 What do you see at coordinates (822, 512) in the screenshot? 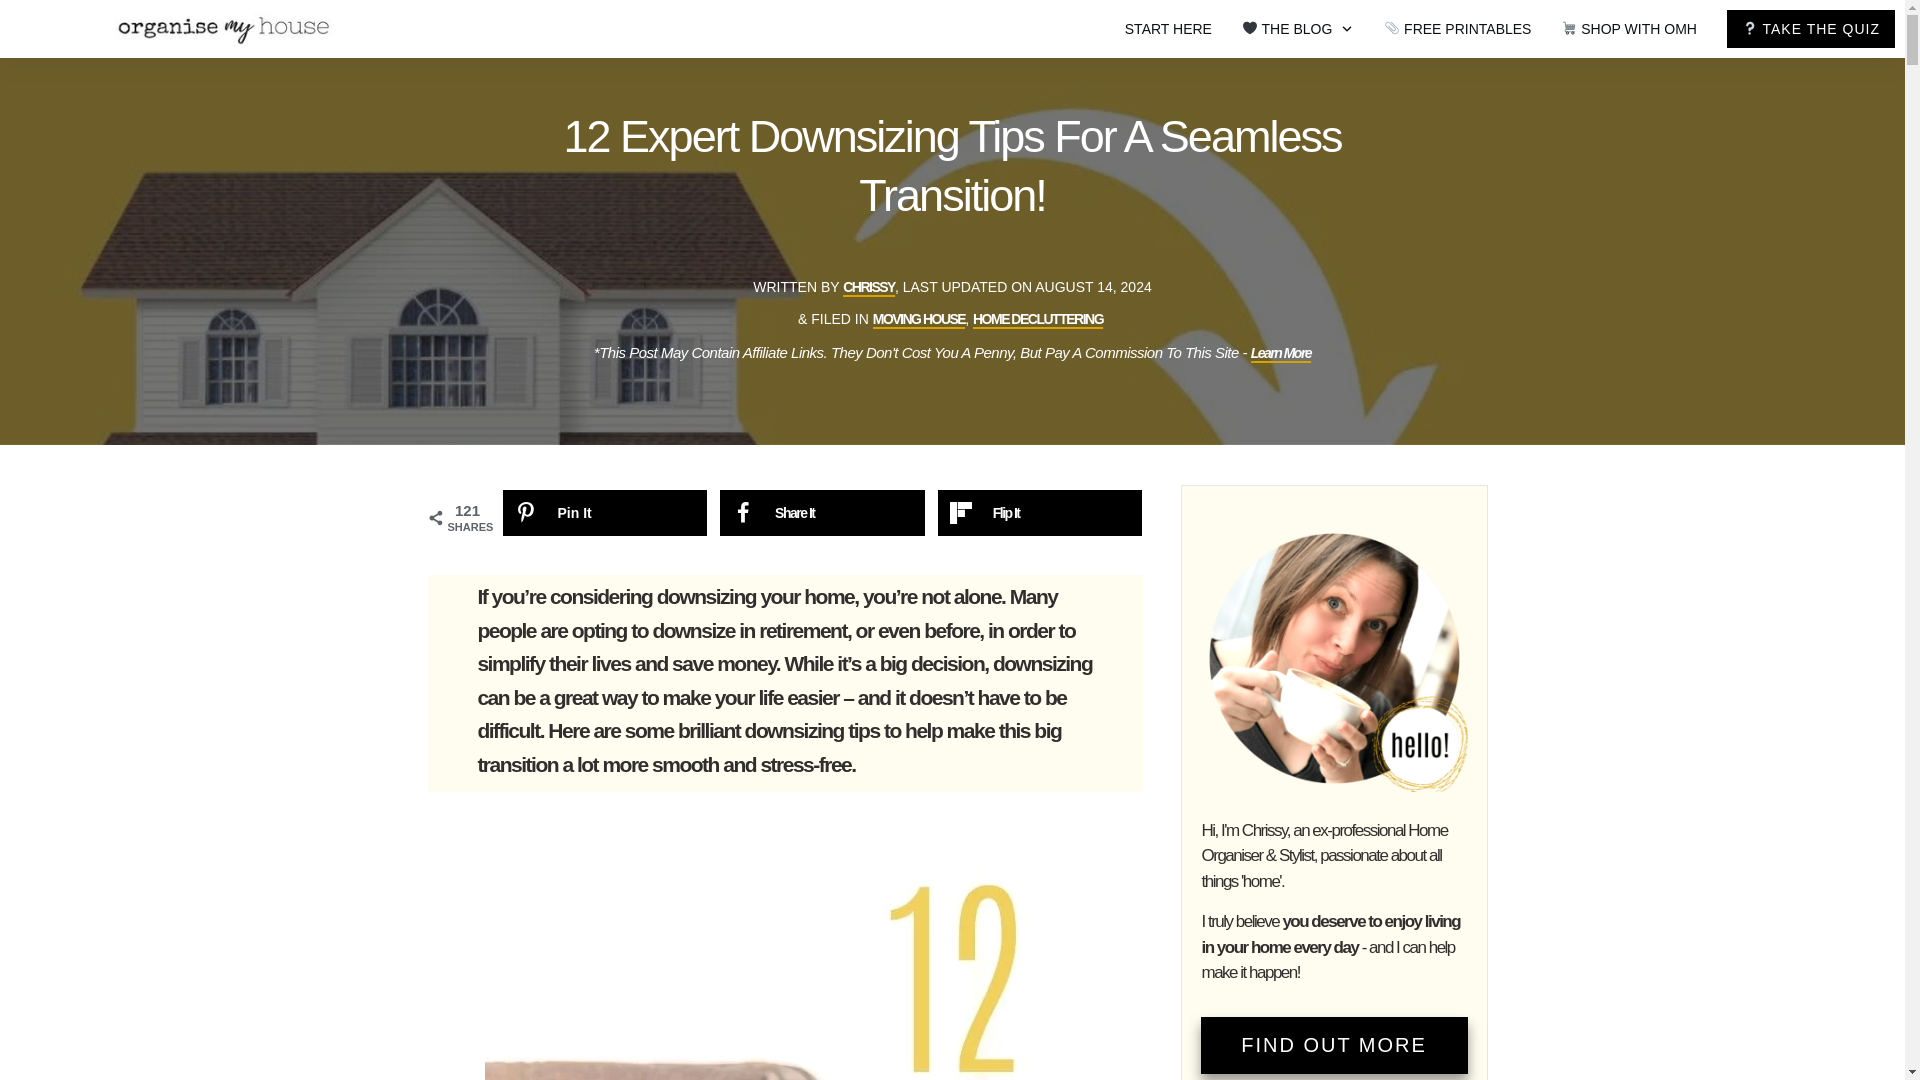
I see `Share on Facebook` at bounding box center [822, 512].